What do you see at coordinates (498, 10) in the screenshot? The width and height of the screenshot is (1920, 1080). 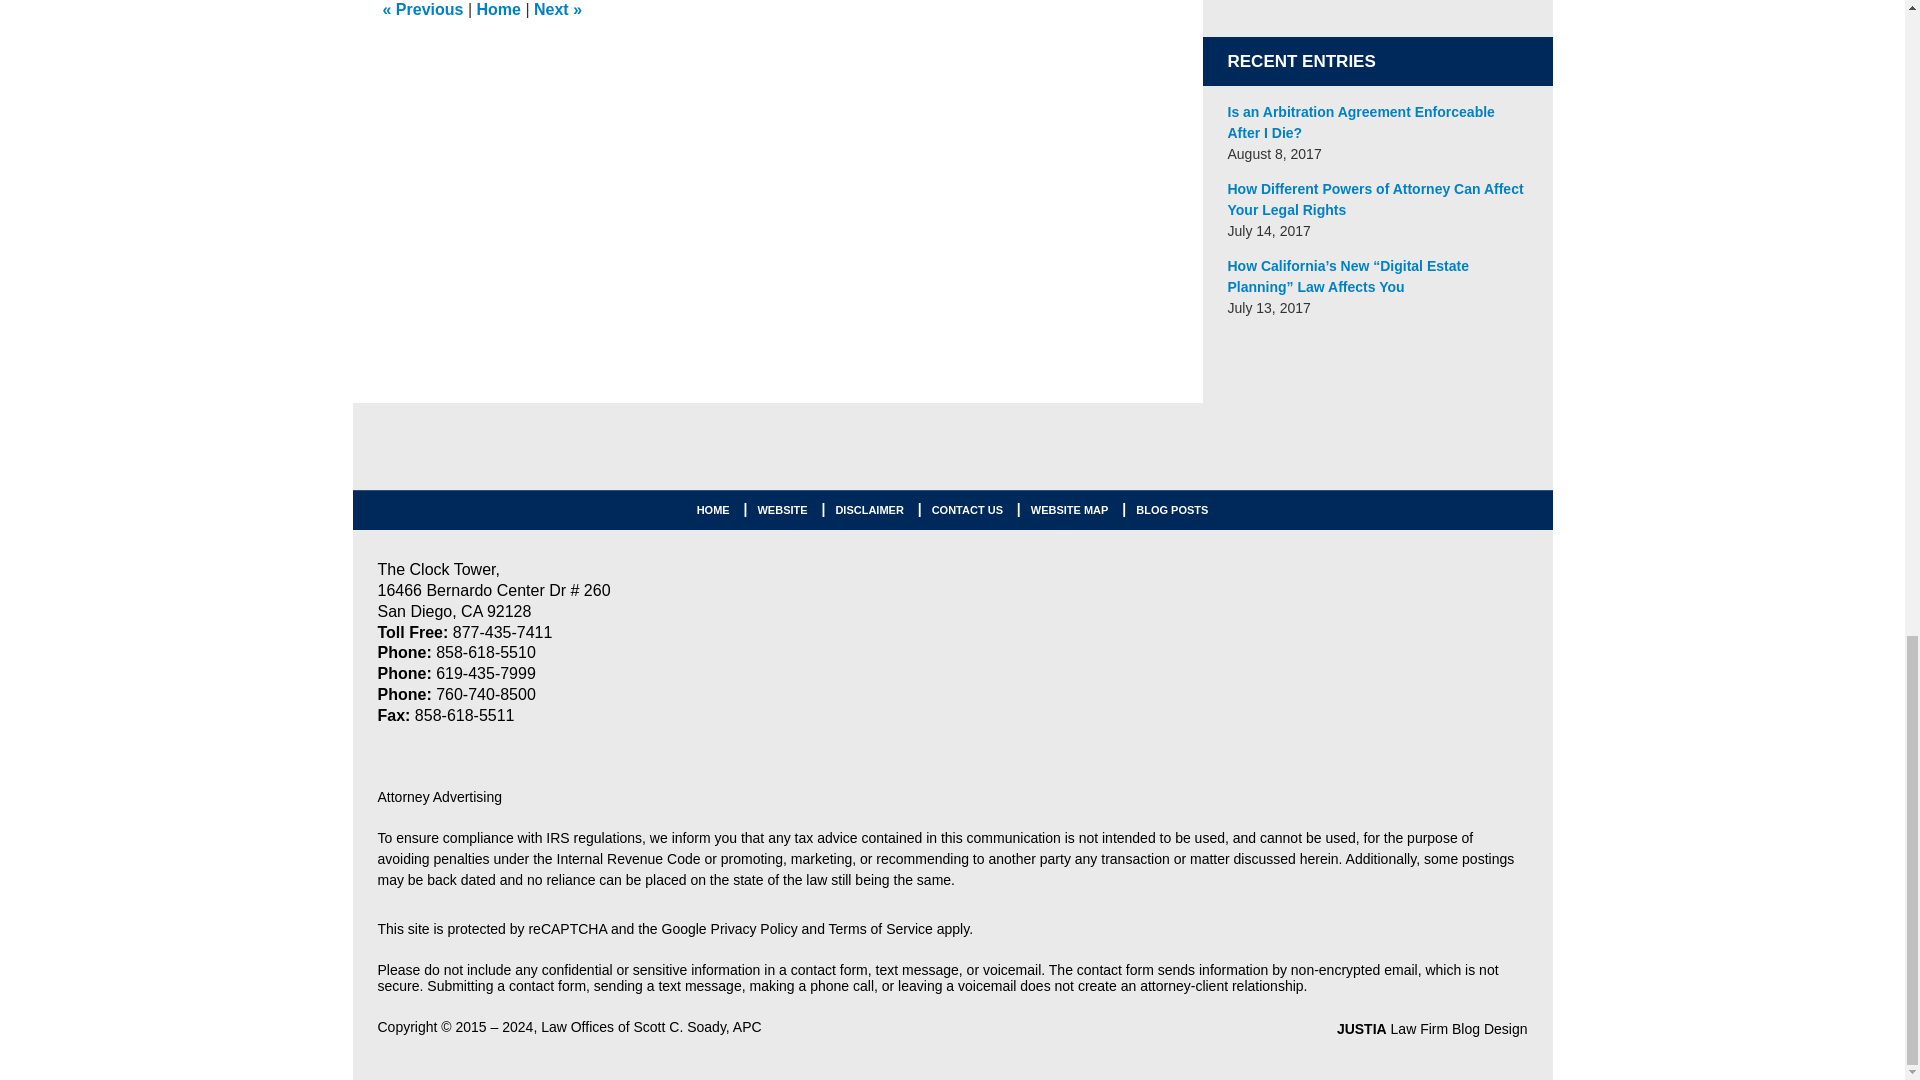 I see `Home` at bounding box center [498, 10].